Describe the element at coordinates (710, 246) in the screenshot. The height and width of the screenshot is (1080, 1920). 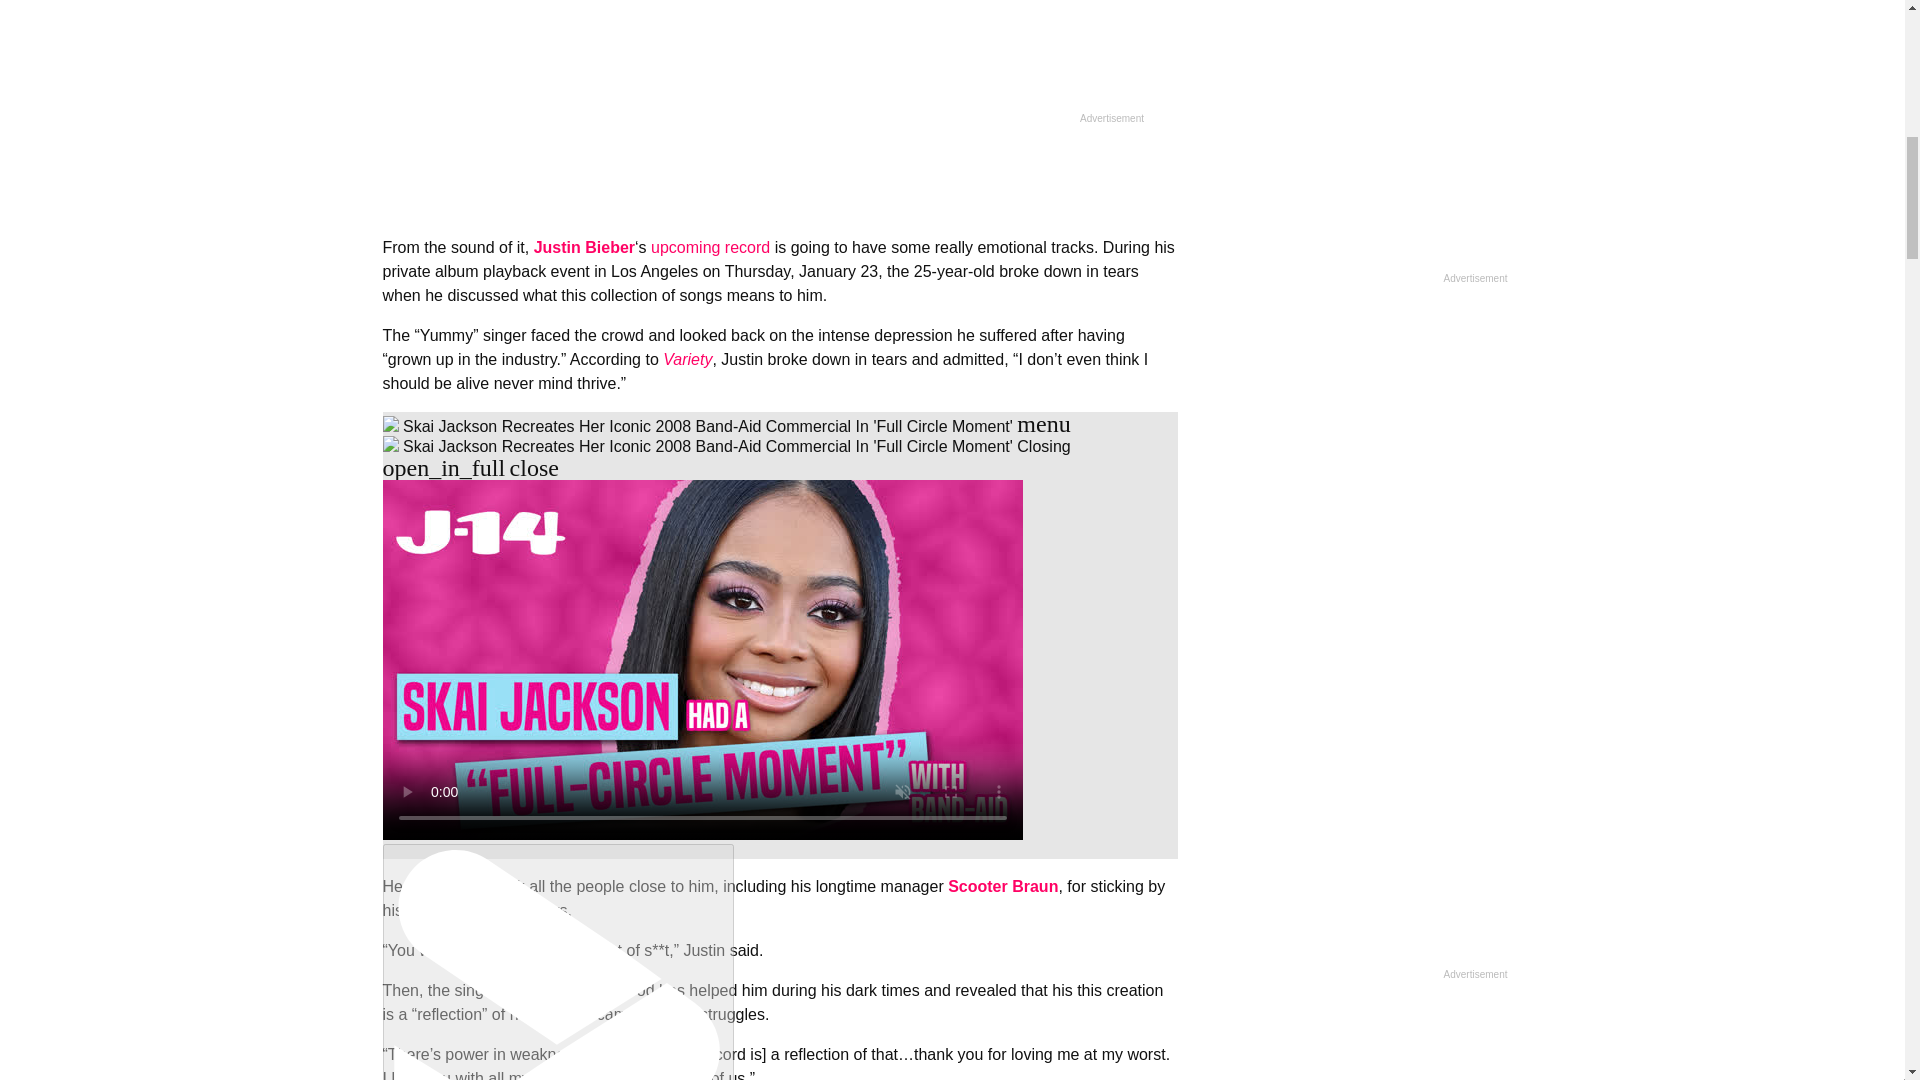
I see `upcoming record` at that location.